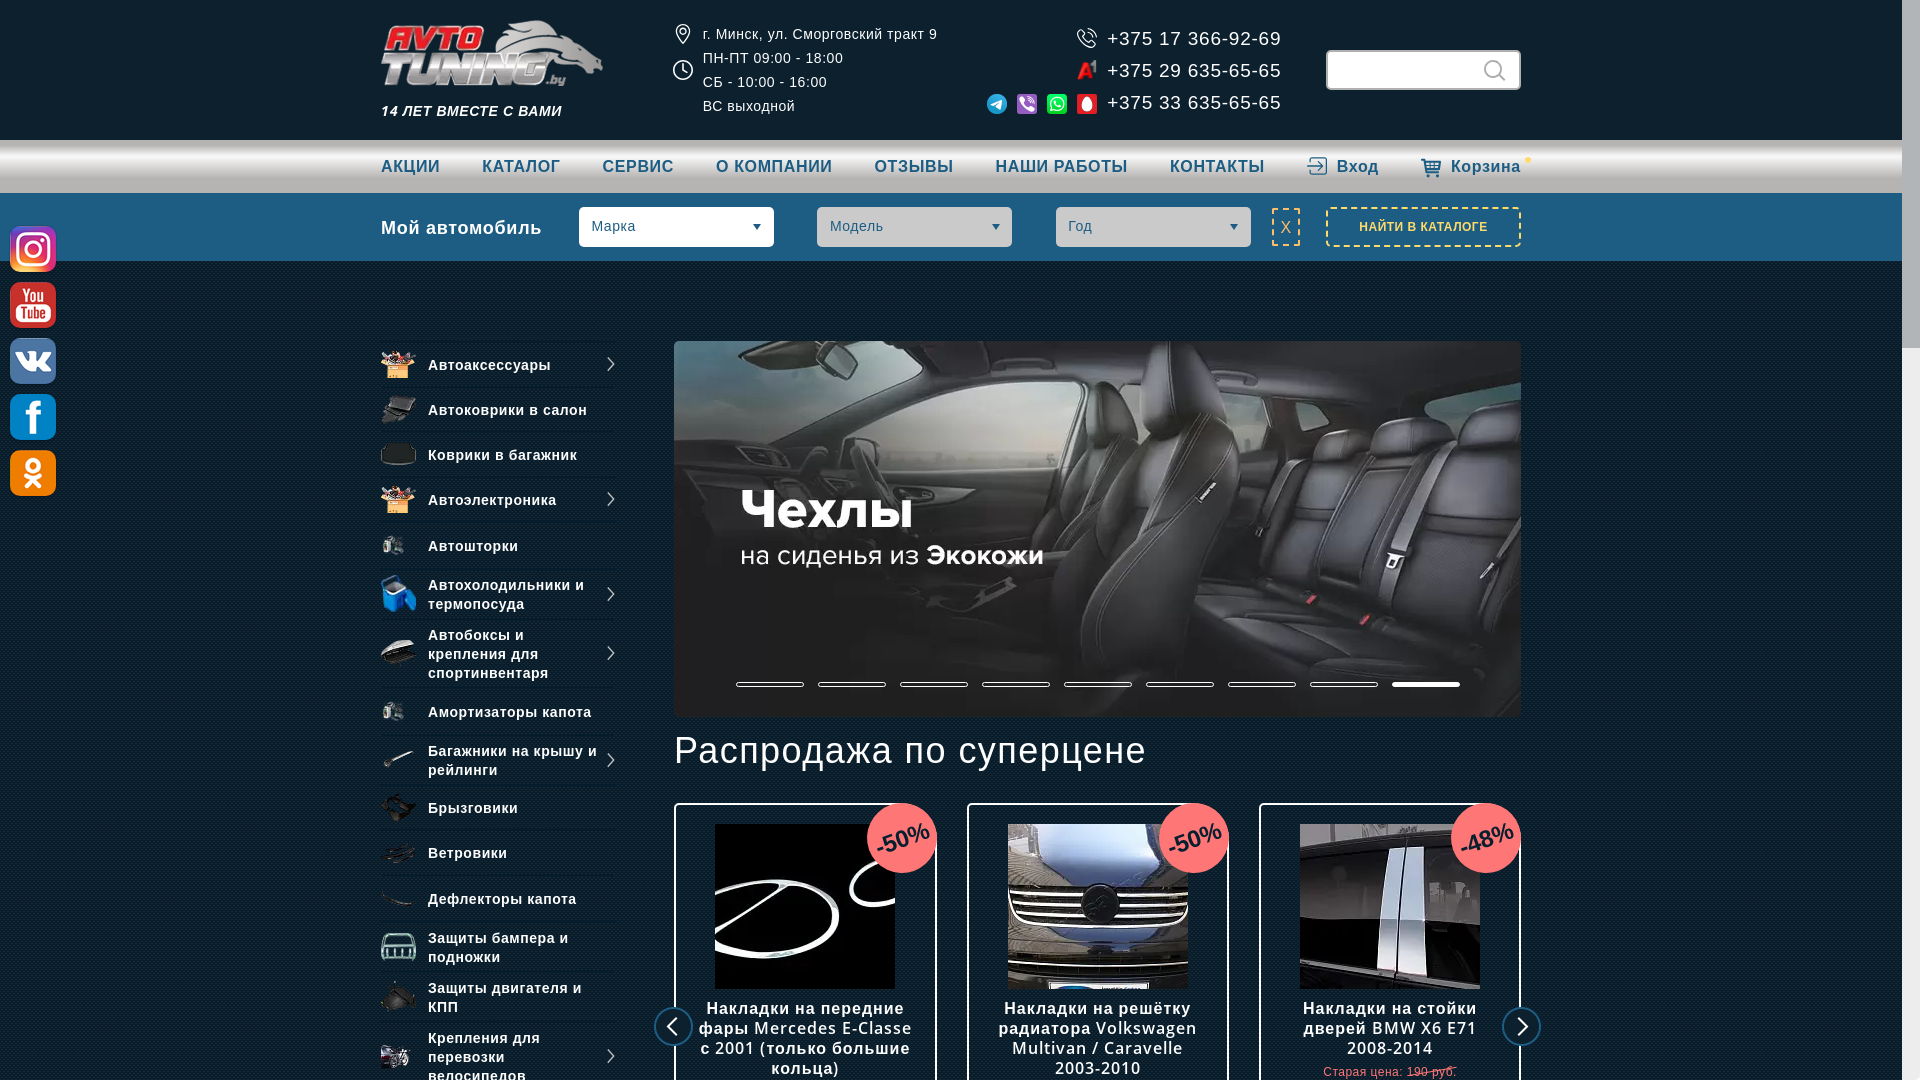 This screenshot has width=1920, height=1080. I want to click on +375 29 635-65-65, so click(1194, 70).